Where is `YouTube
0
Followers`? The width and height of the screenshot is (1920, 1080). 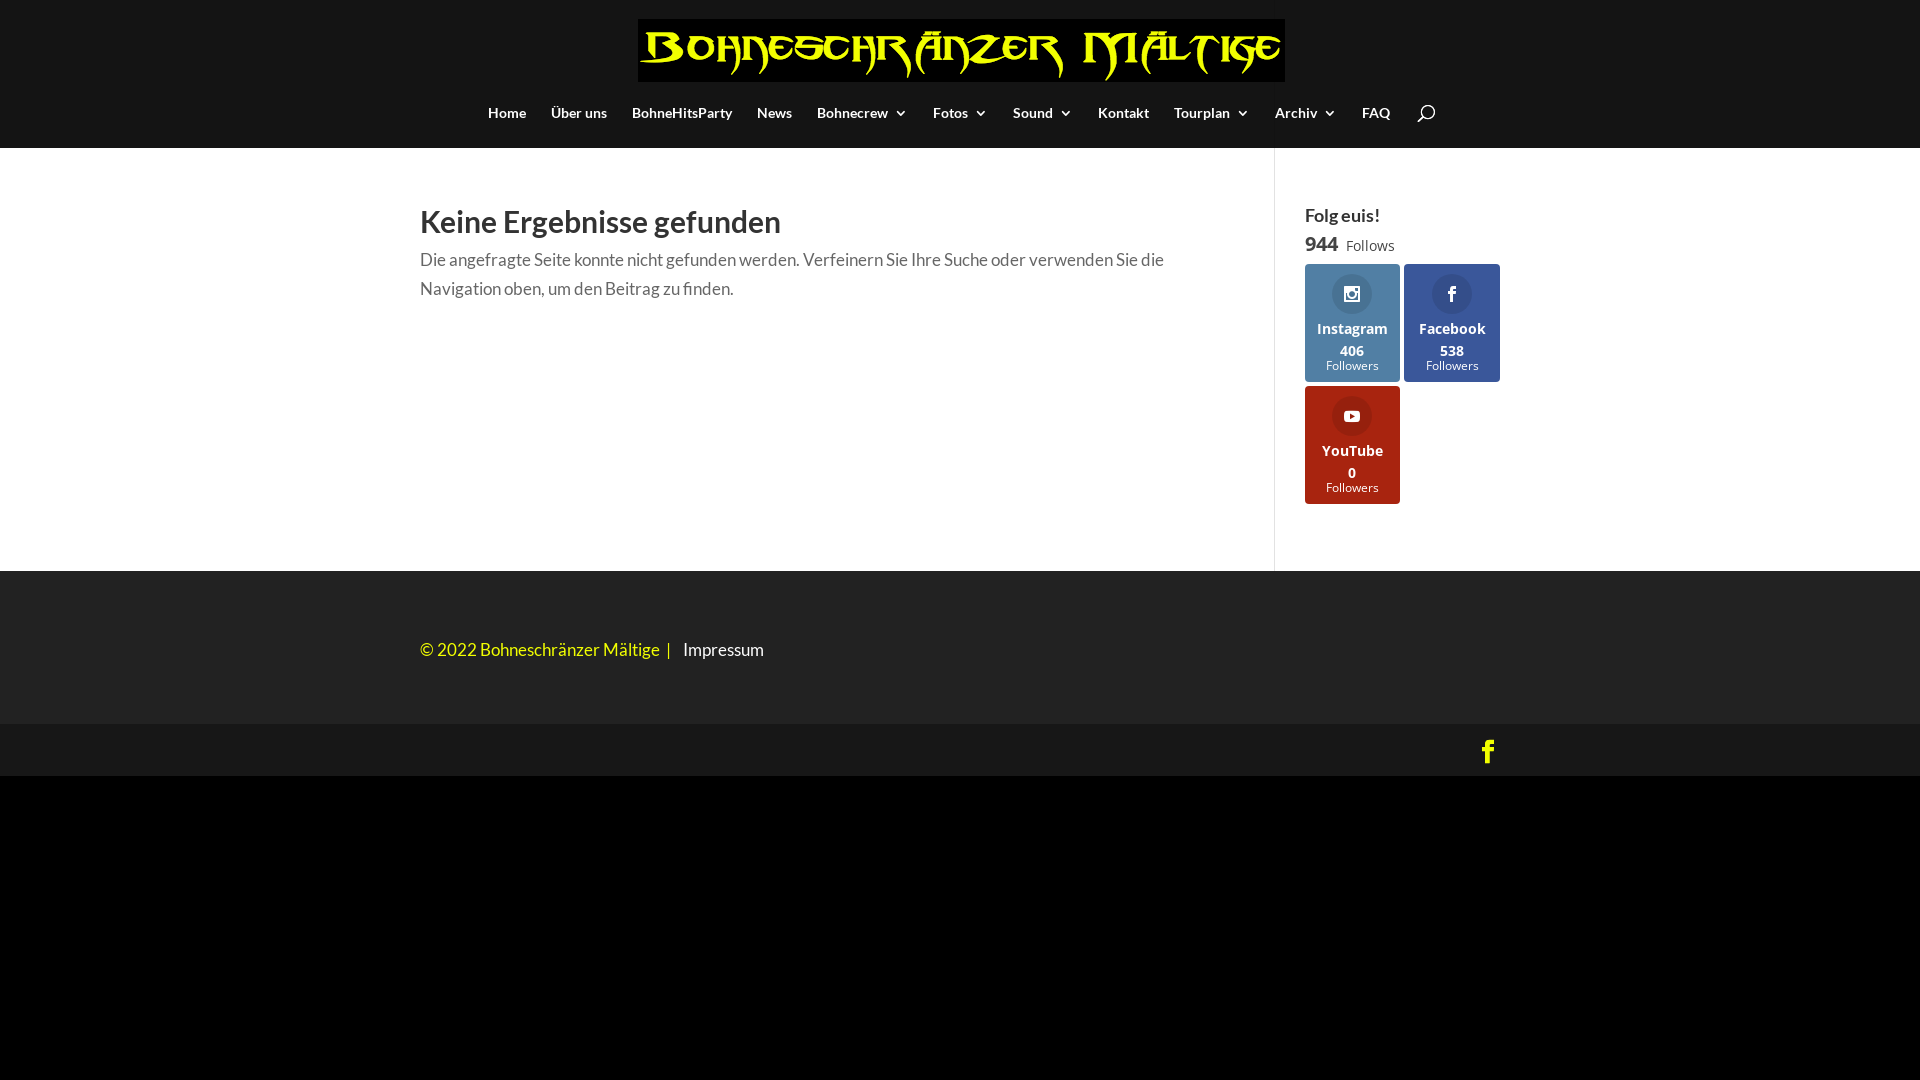
YouTube
0
Followers is located at coordinates (1353, 445).